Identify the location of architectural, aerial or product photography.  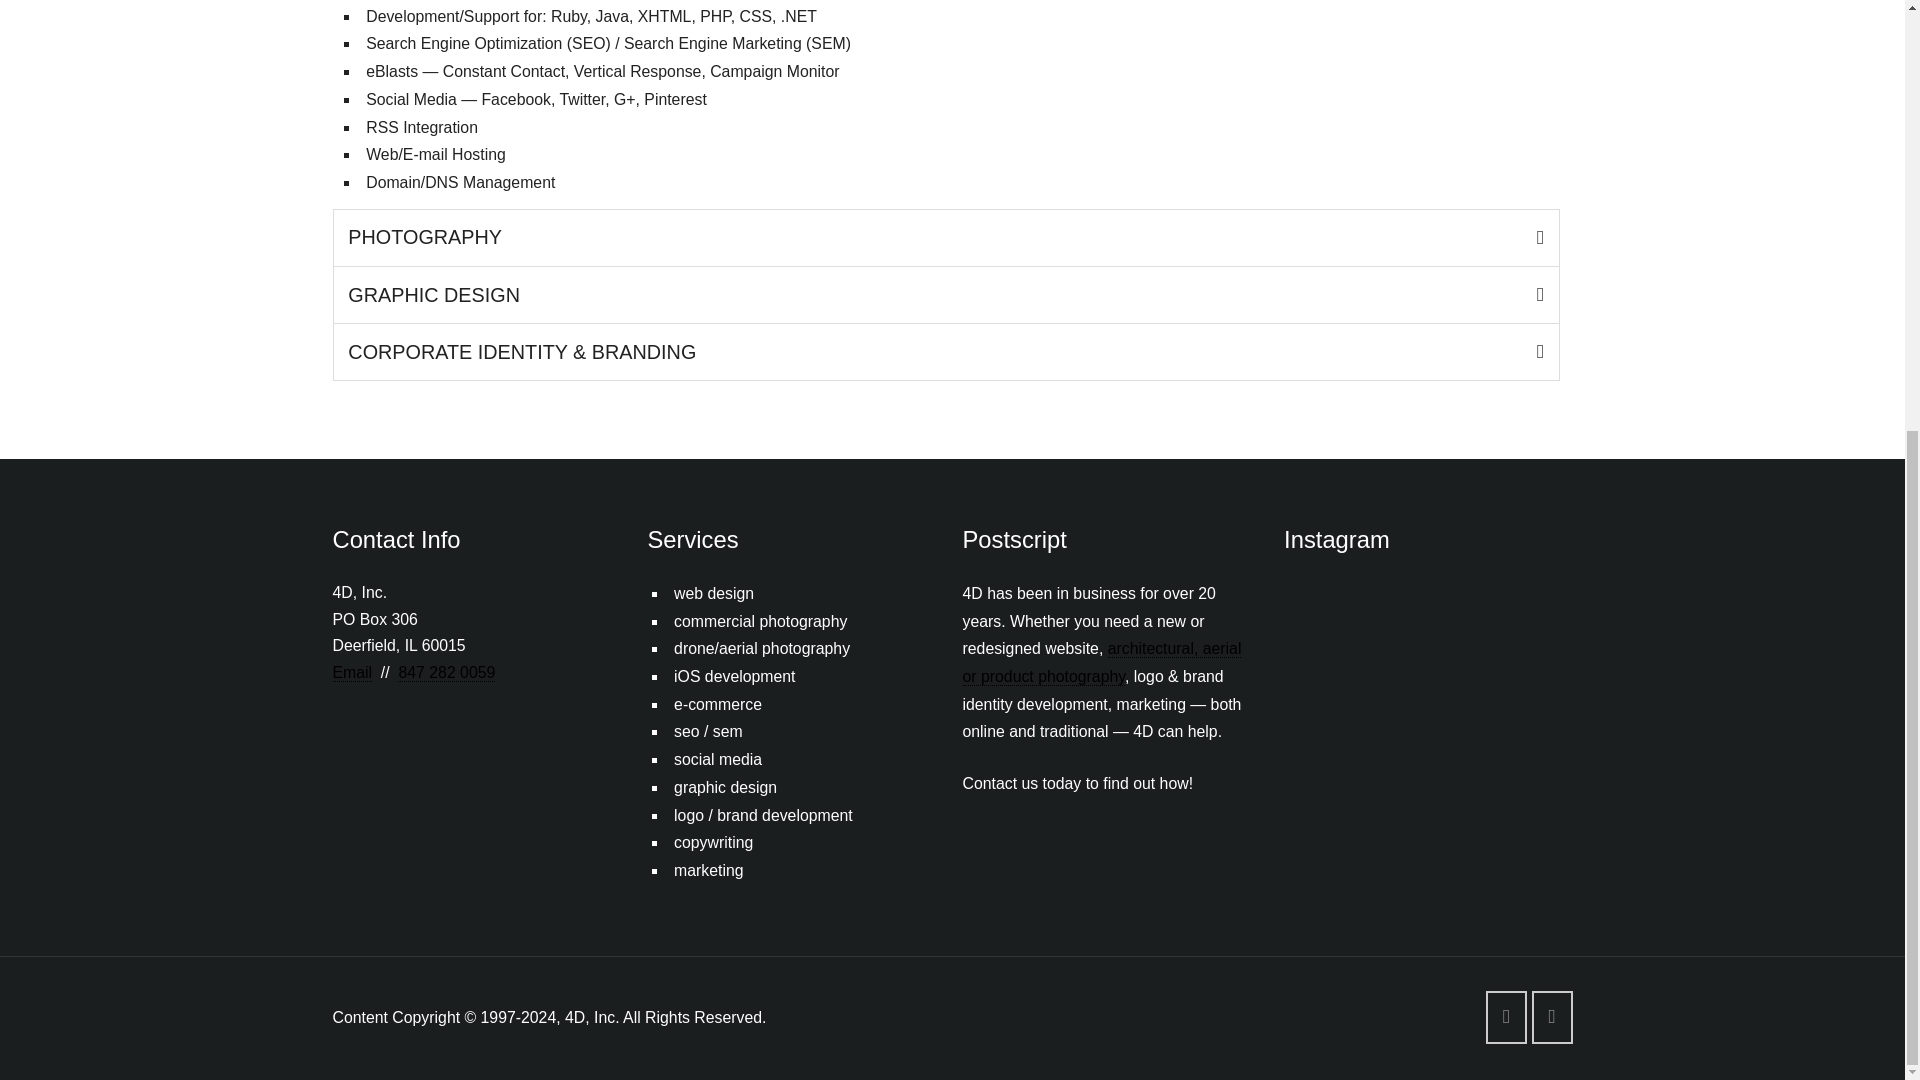
(1100, 662).